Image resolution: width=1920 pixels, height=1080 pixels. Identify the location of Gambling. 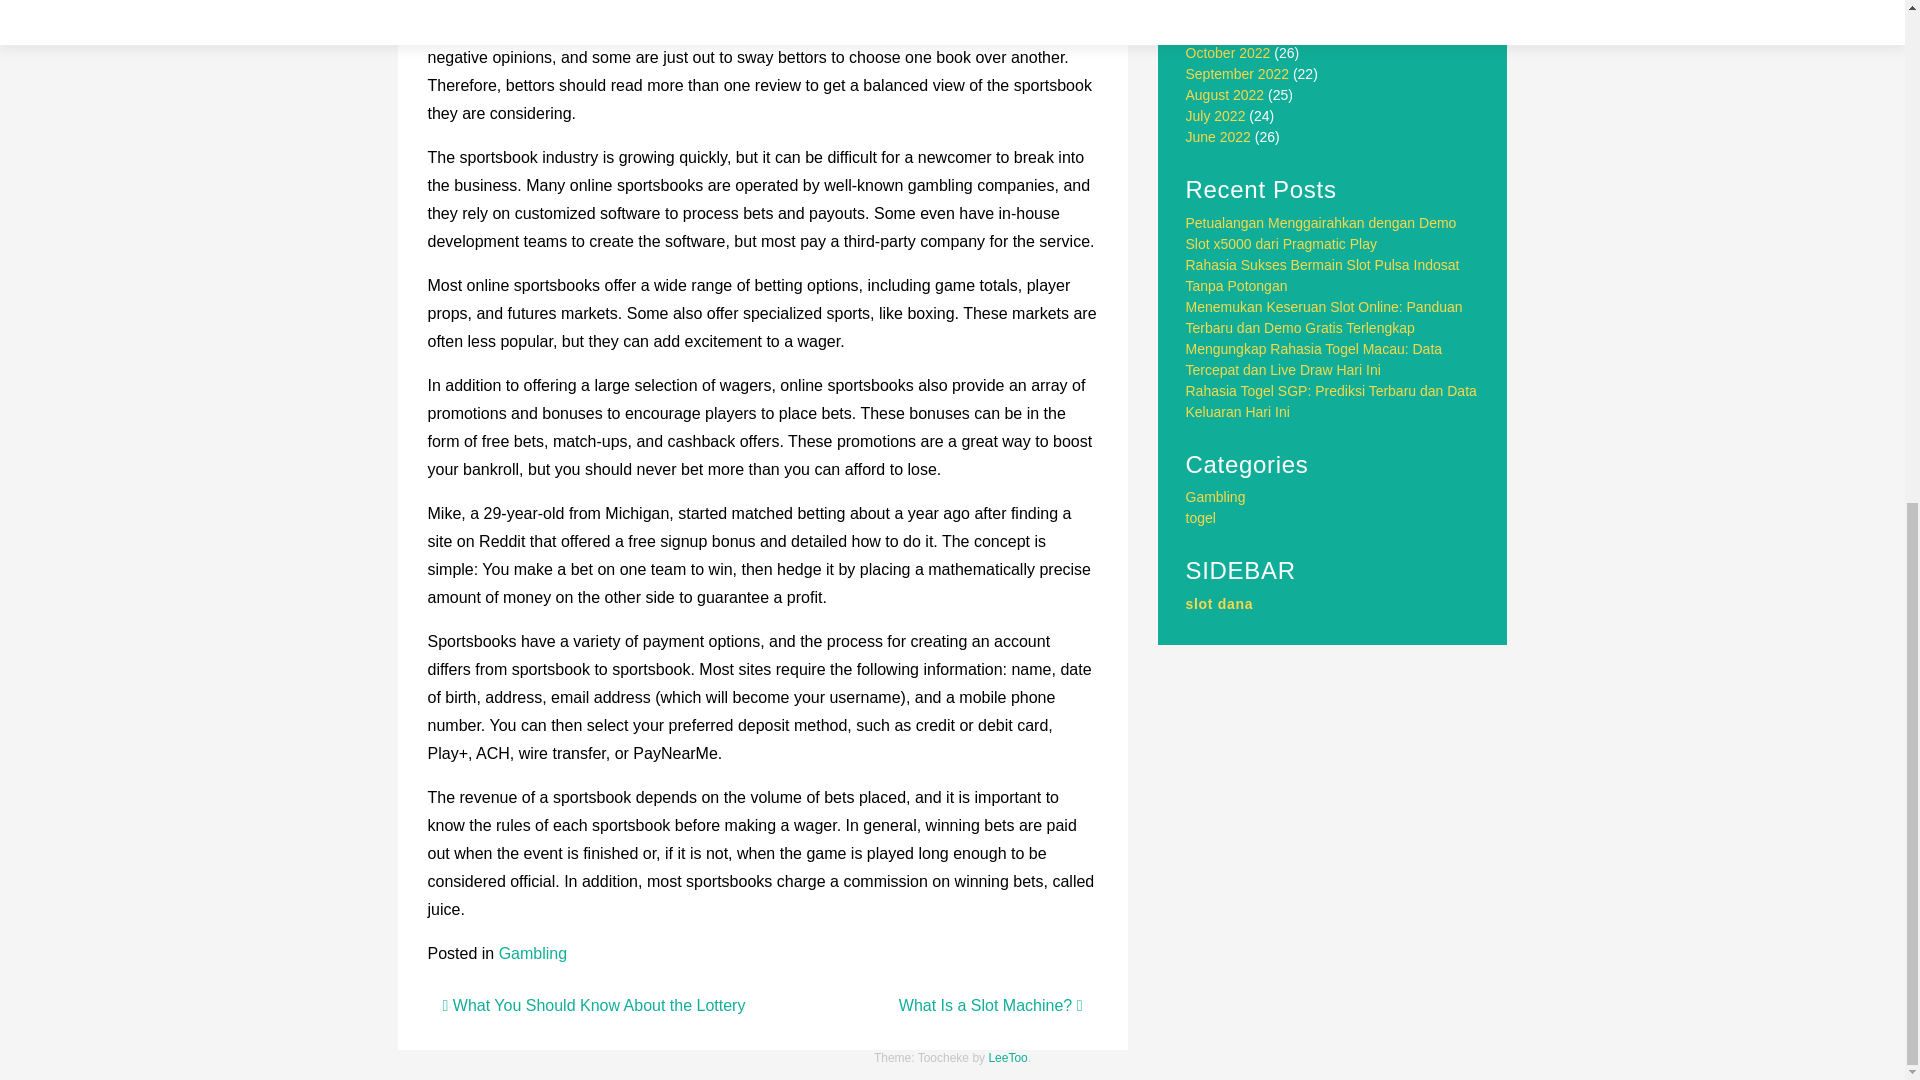
(1216, 497).